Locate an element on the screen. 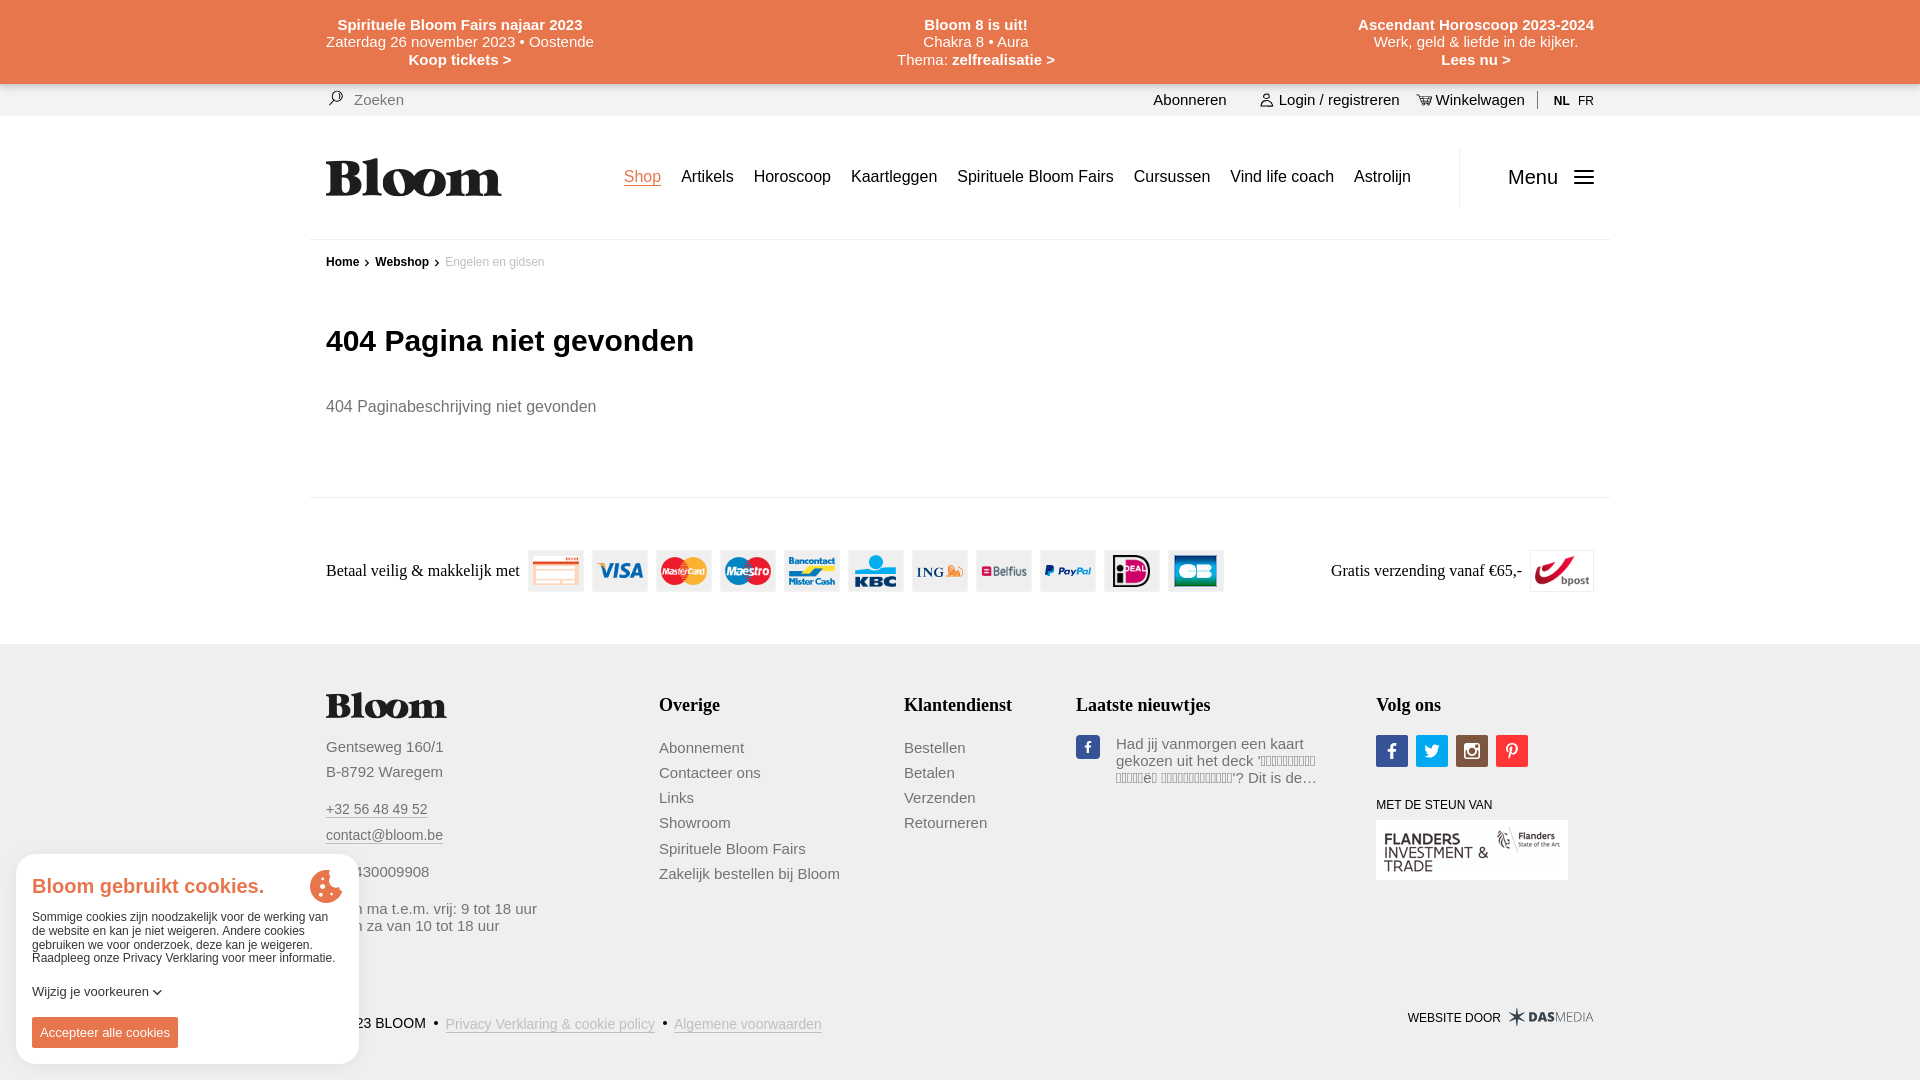 The height and width of the screenshot is (1080, 1920). Ideal is located at coordinates (1132, 571).